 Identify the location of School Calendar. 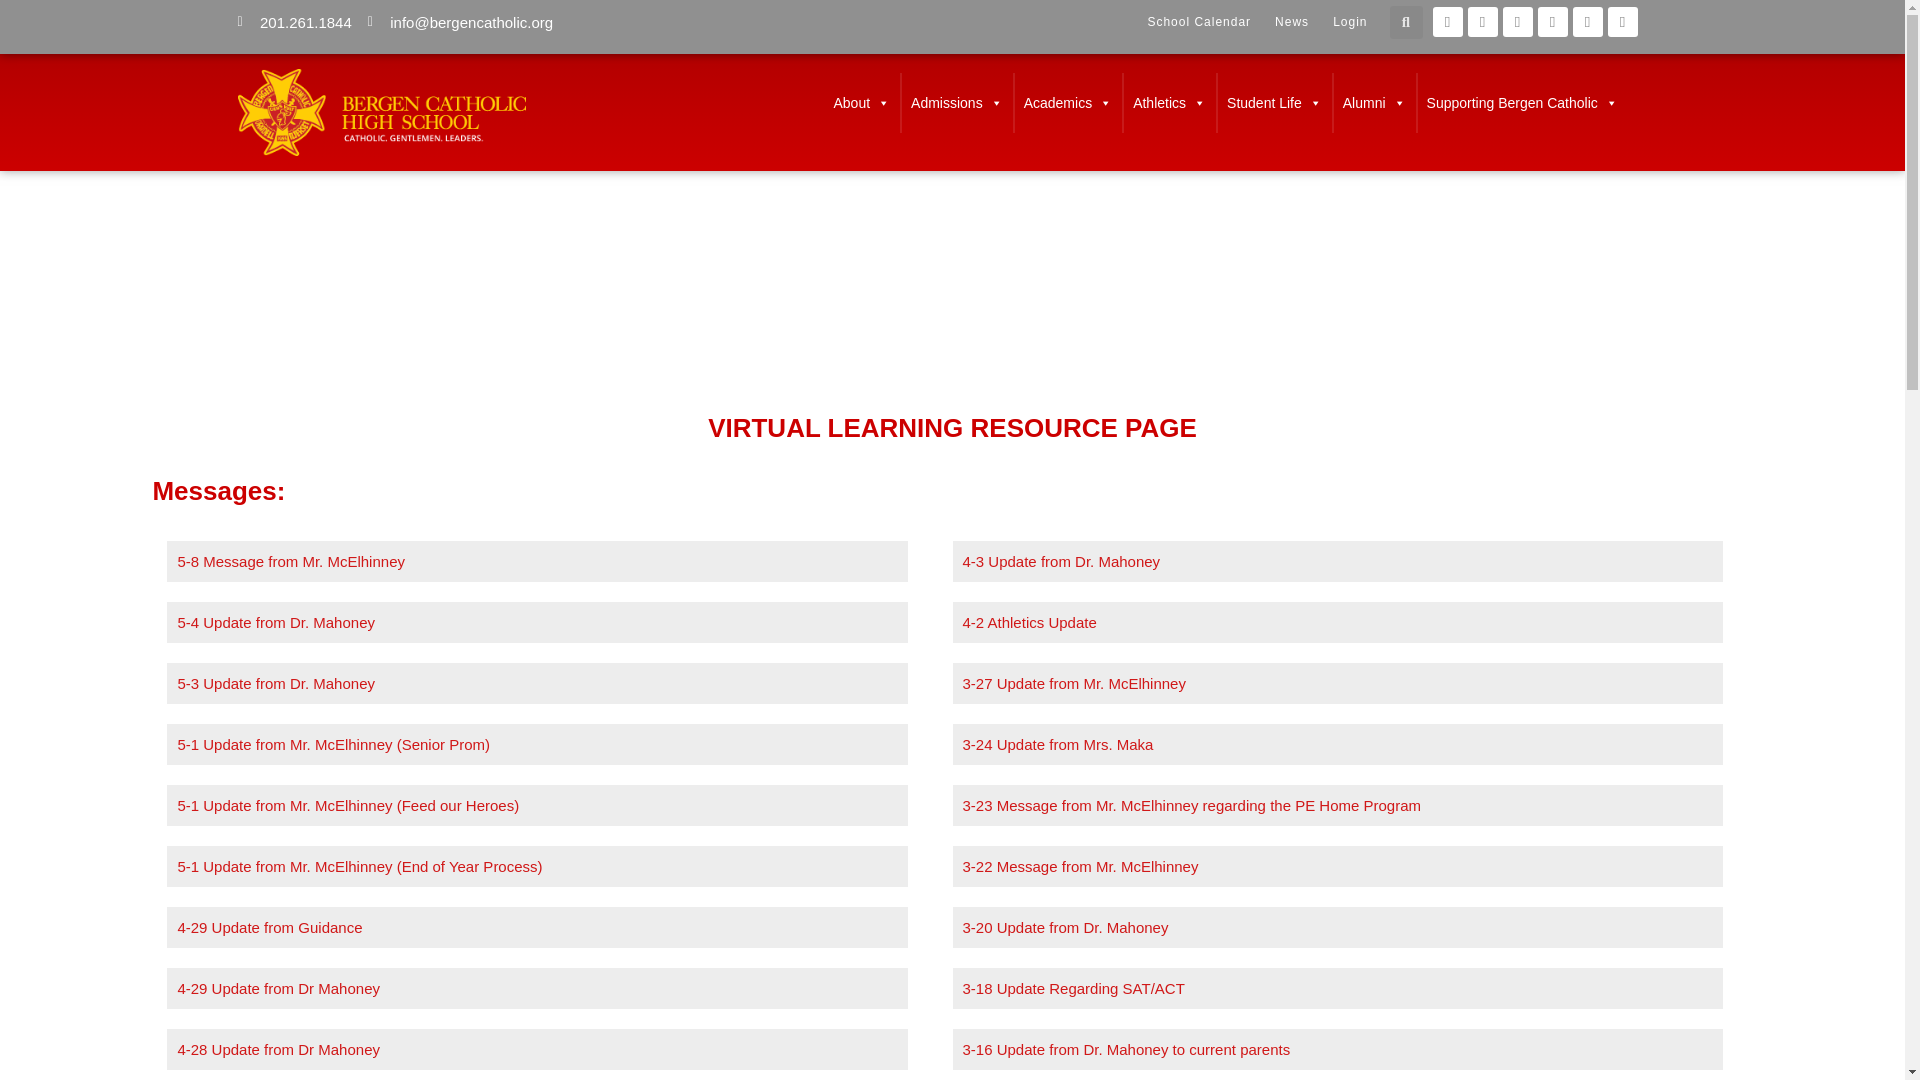
(1198, 22).